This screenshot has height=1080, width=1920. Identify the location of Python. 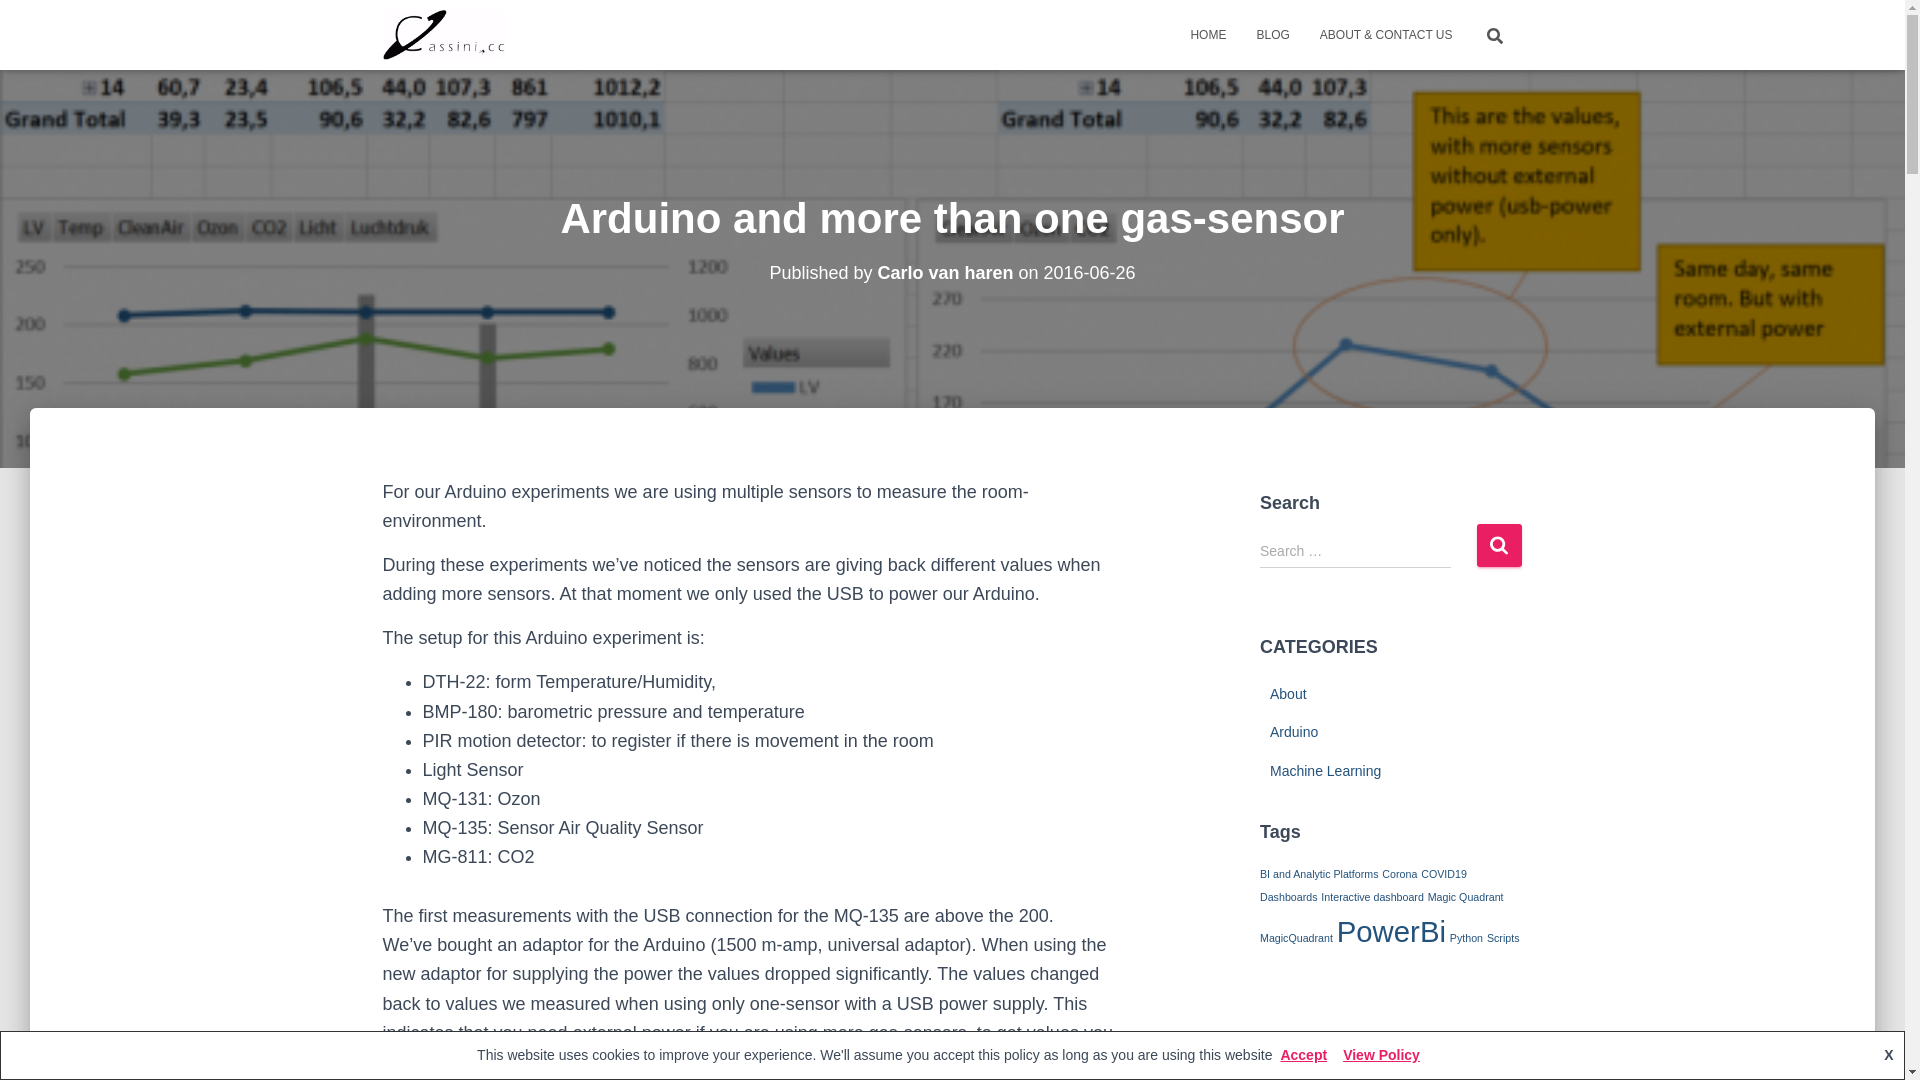
(1466, 938).